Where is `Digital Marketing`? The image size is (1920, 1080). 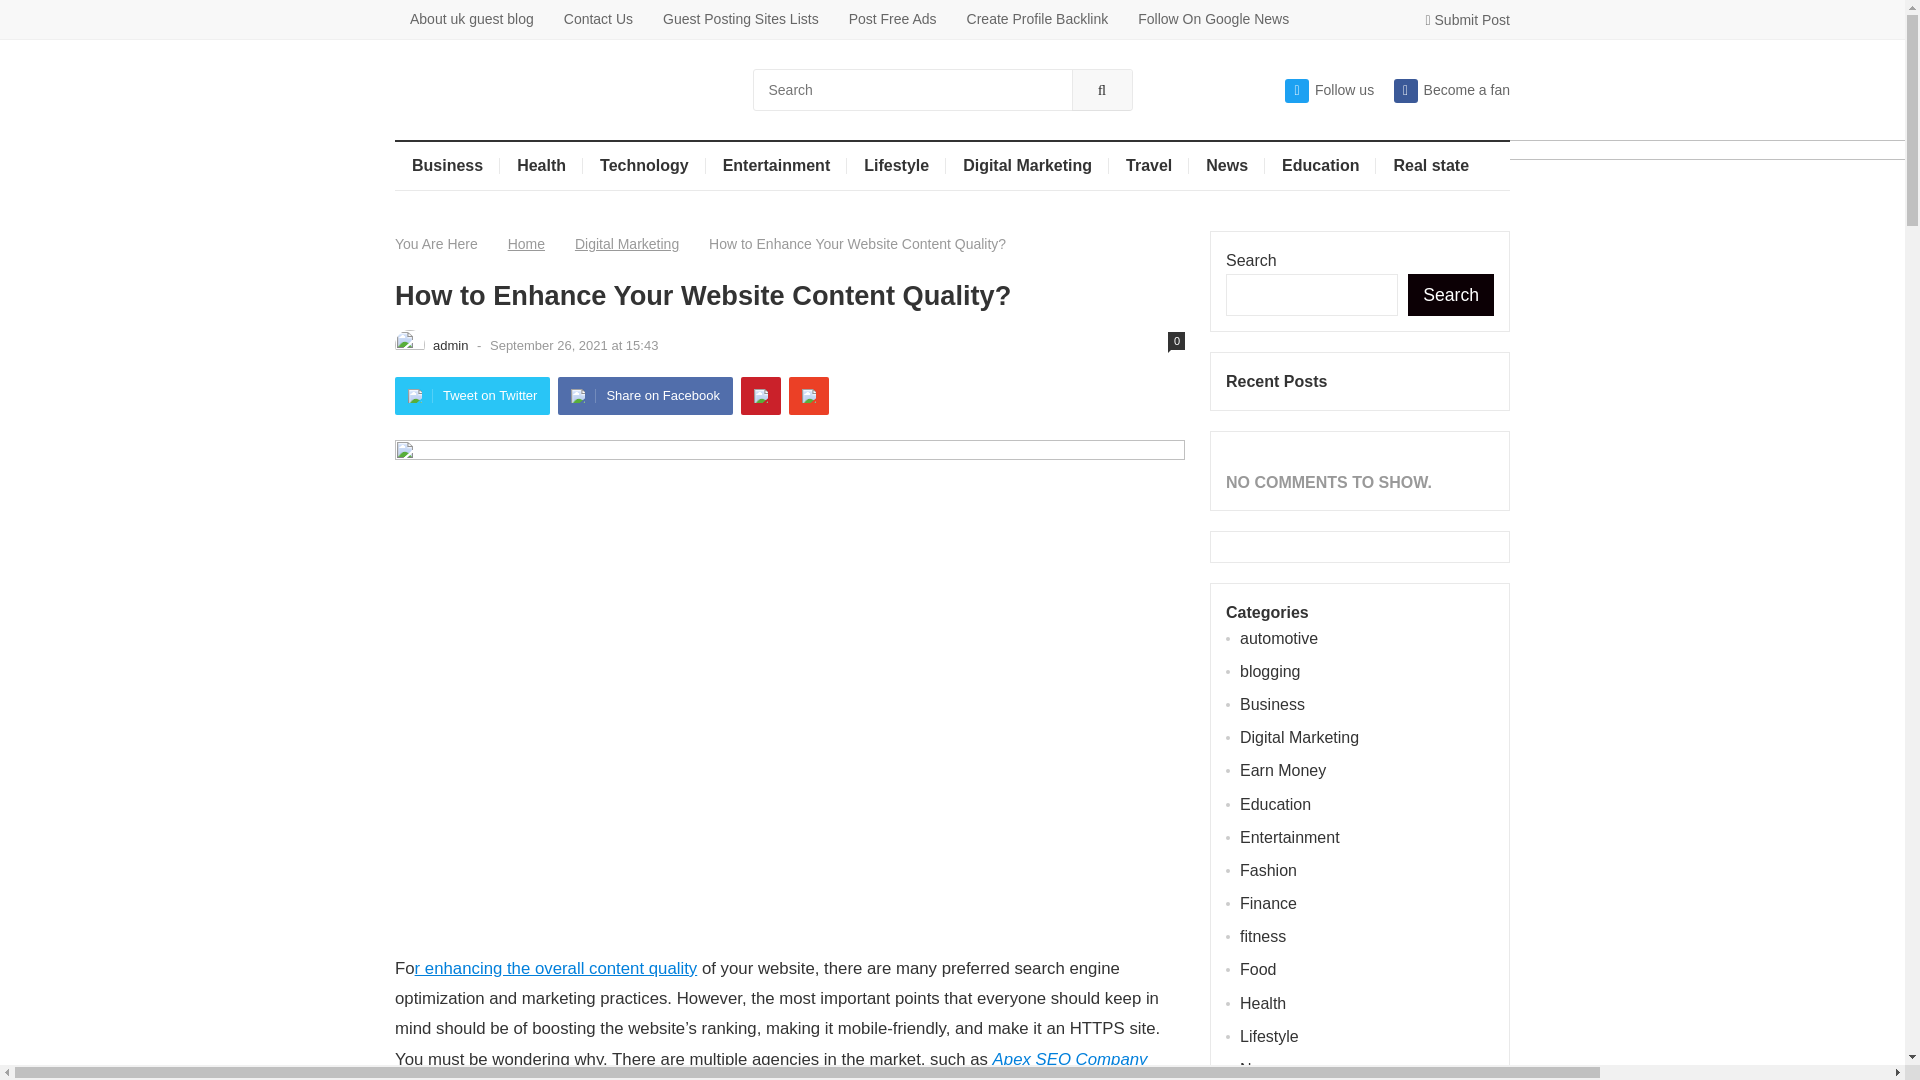 Digital Marketing is located at coordinates (1028, 166).